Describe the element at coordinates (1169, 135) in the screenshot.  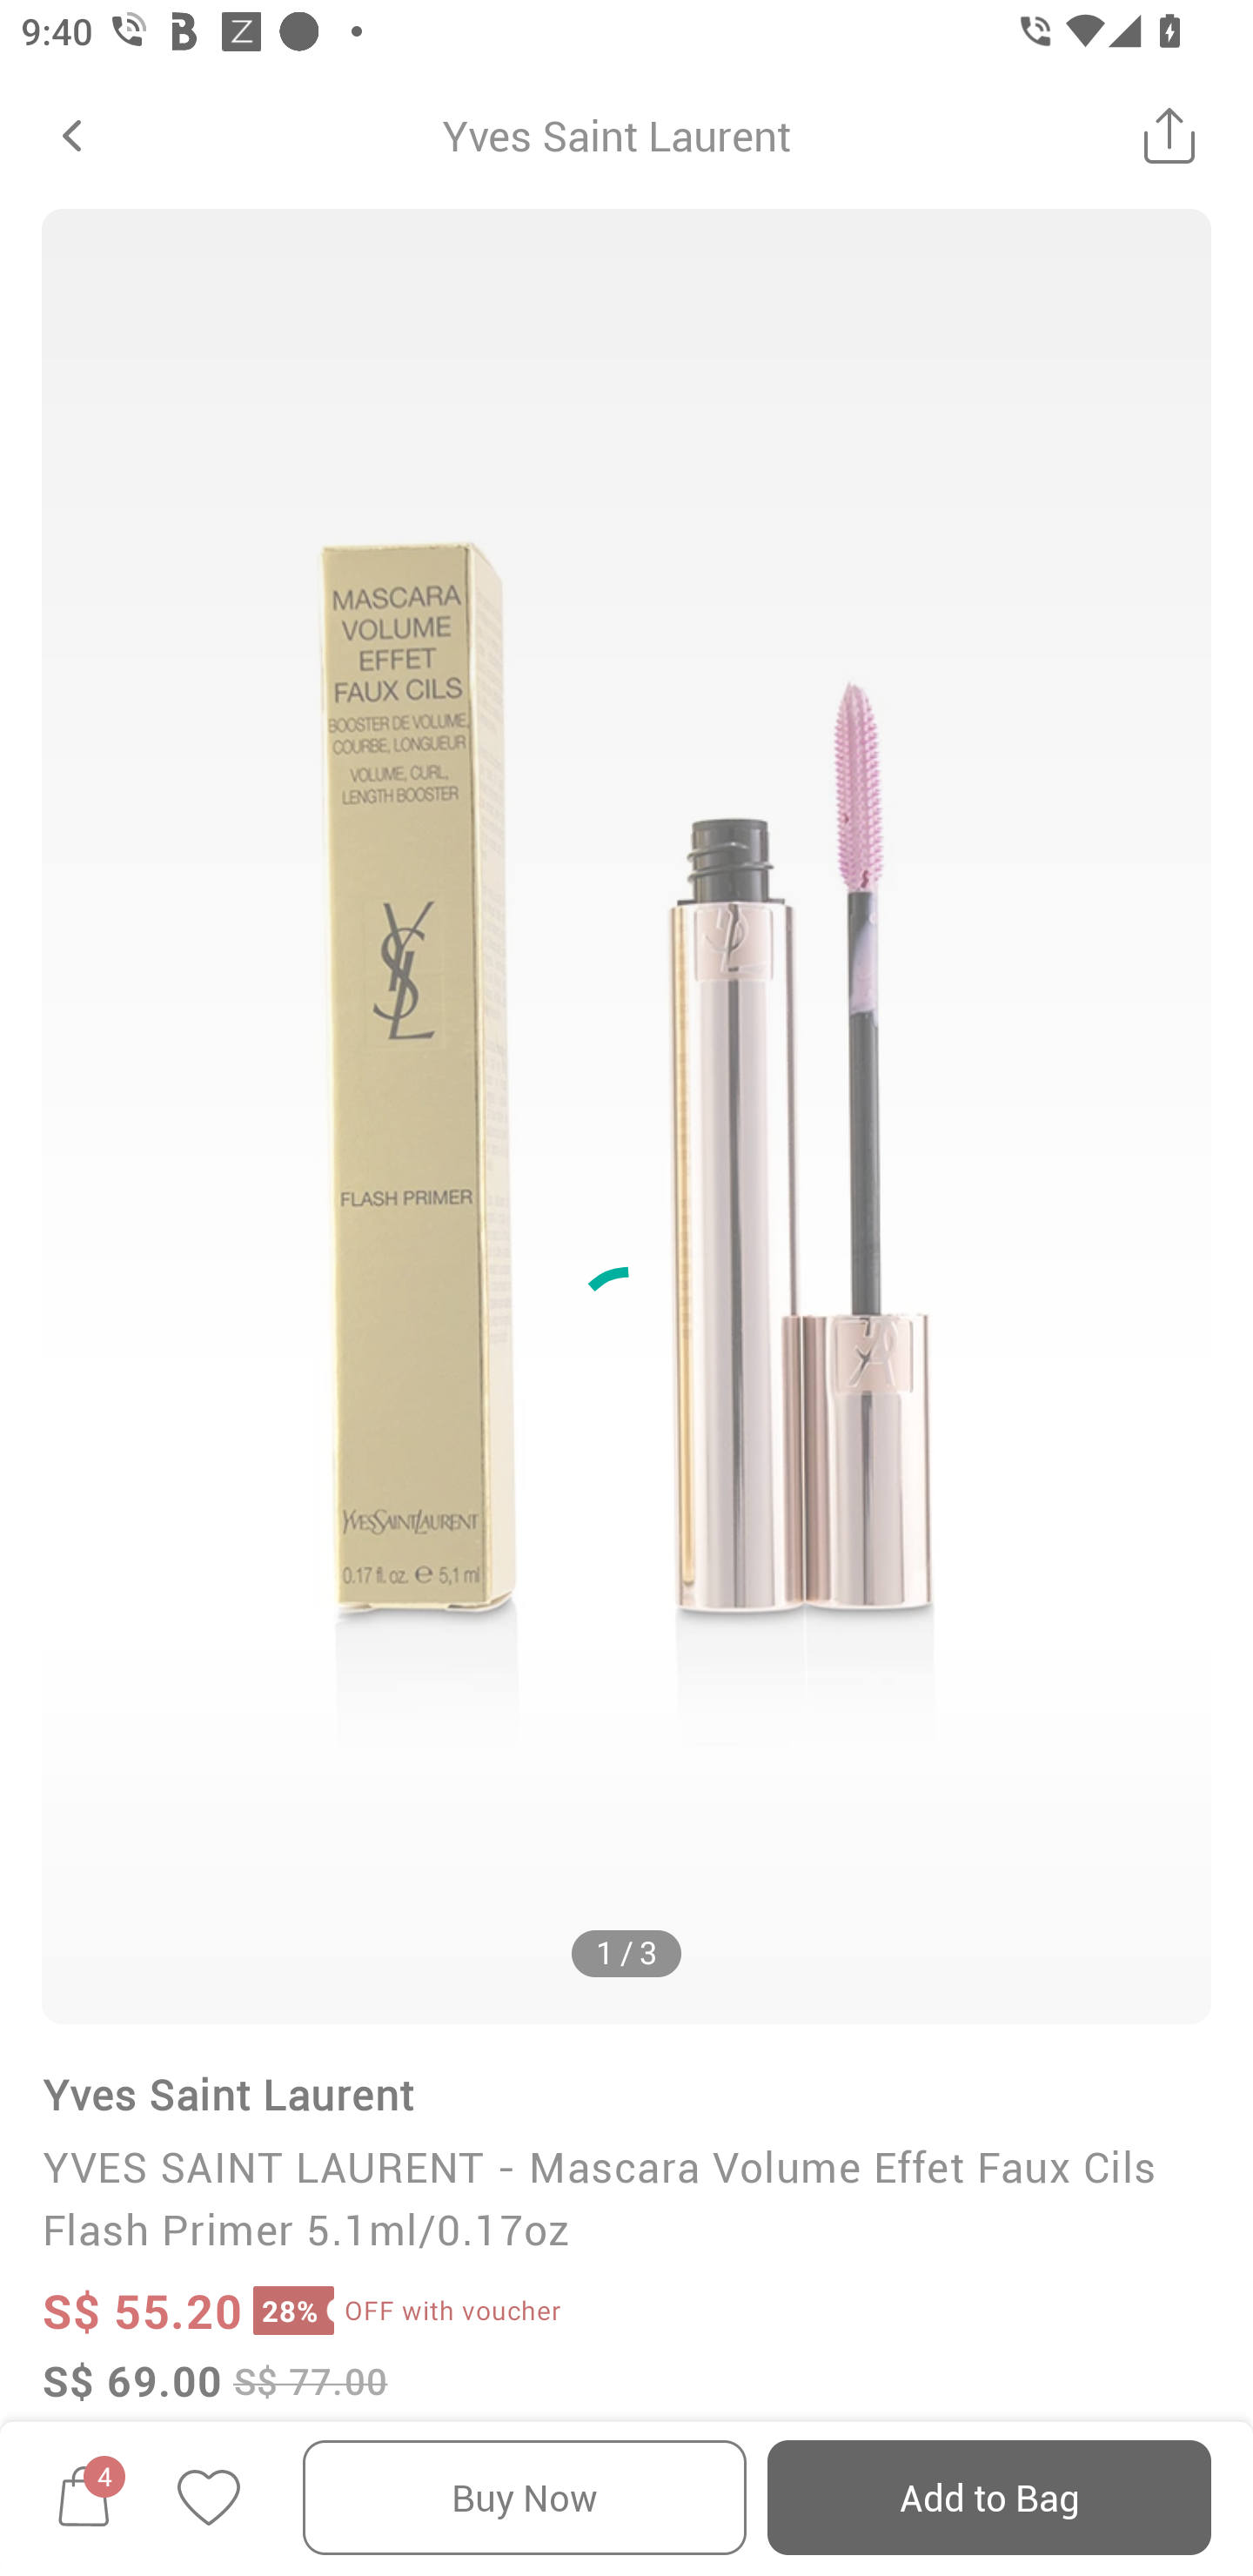
I see `Share this Product` at that location.